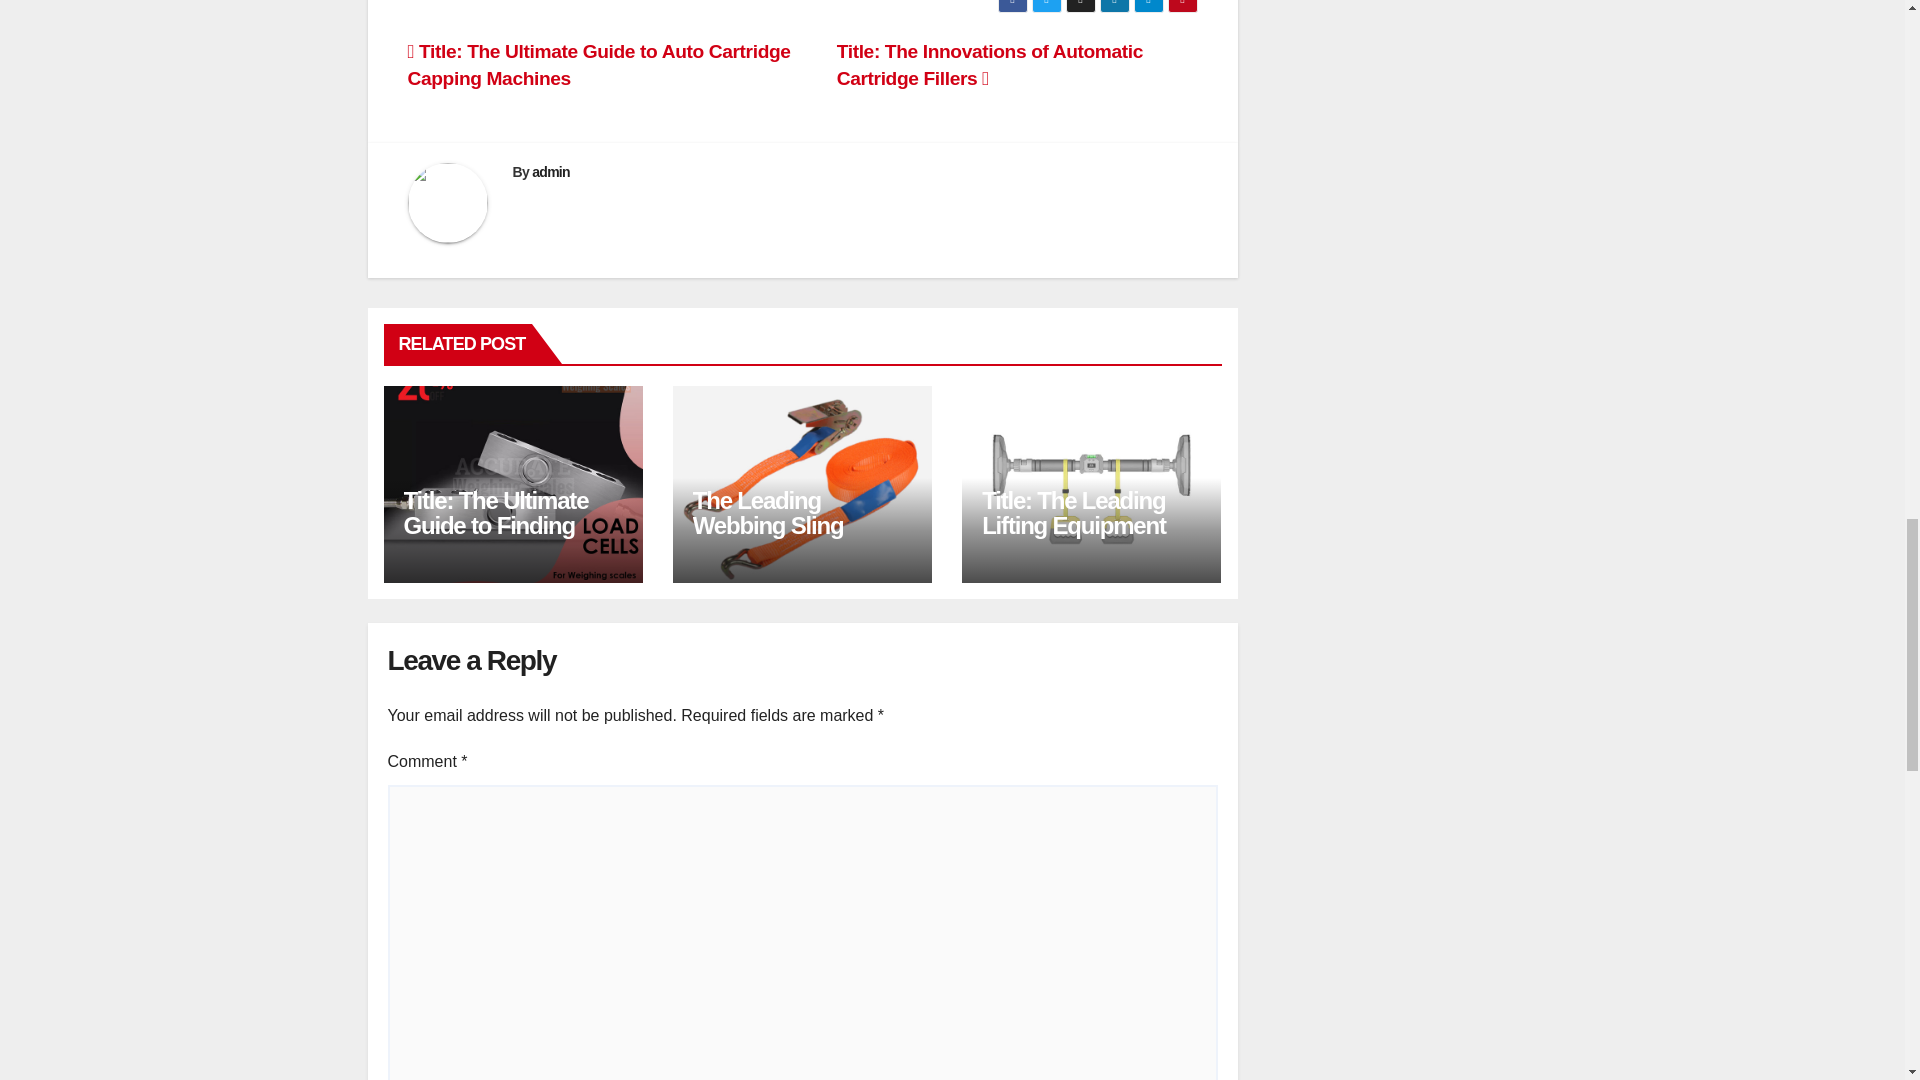 This screenshot has height=1080, width=1920. Describe the element at coordinates (1073, 538) in the screenshot. I see `Title: The Leading Lifting Equipment Suppliers in the Market` at that location.